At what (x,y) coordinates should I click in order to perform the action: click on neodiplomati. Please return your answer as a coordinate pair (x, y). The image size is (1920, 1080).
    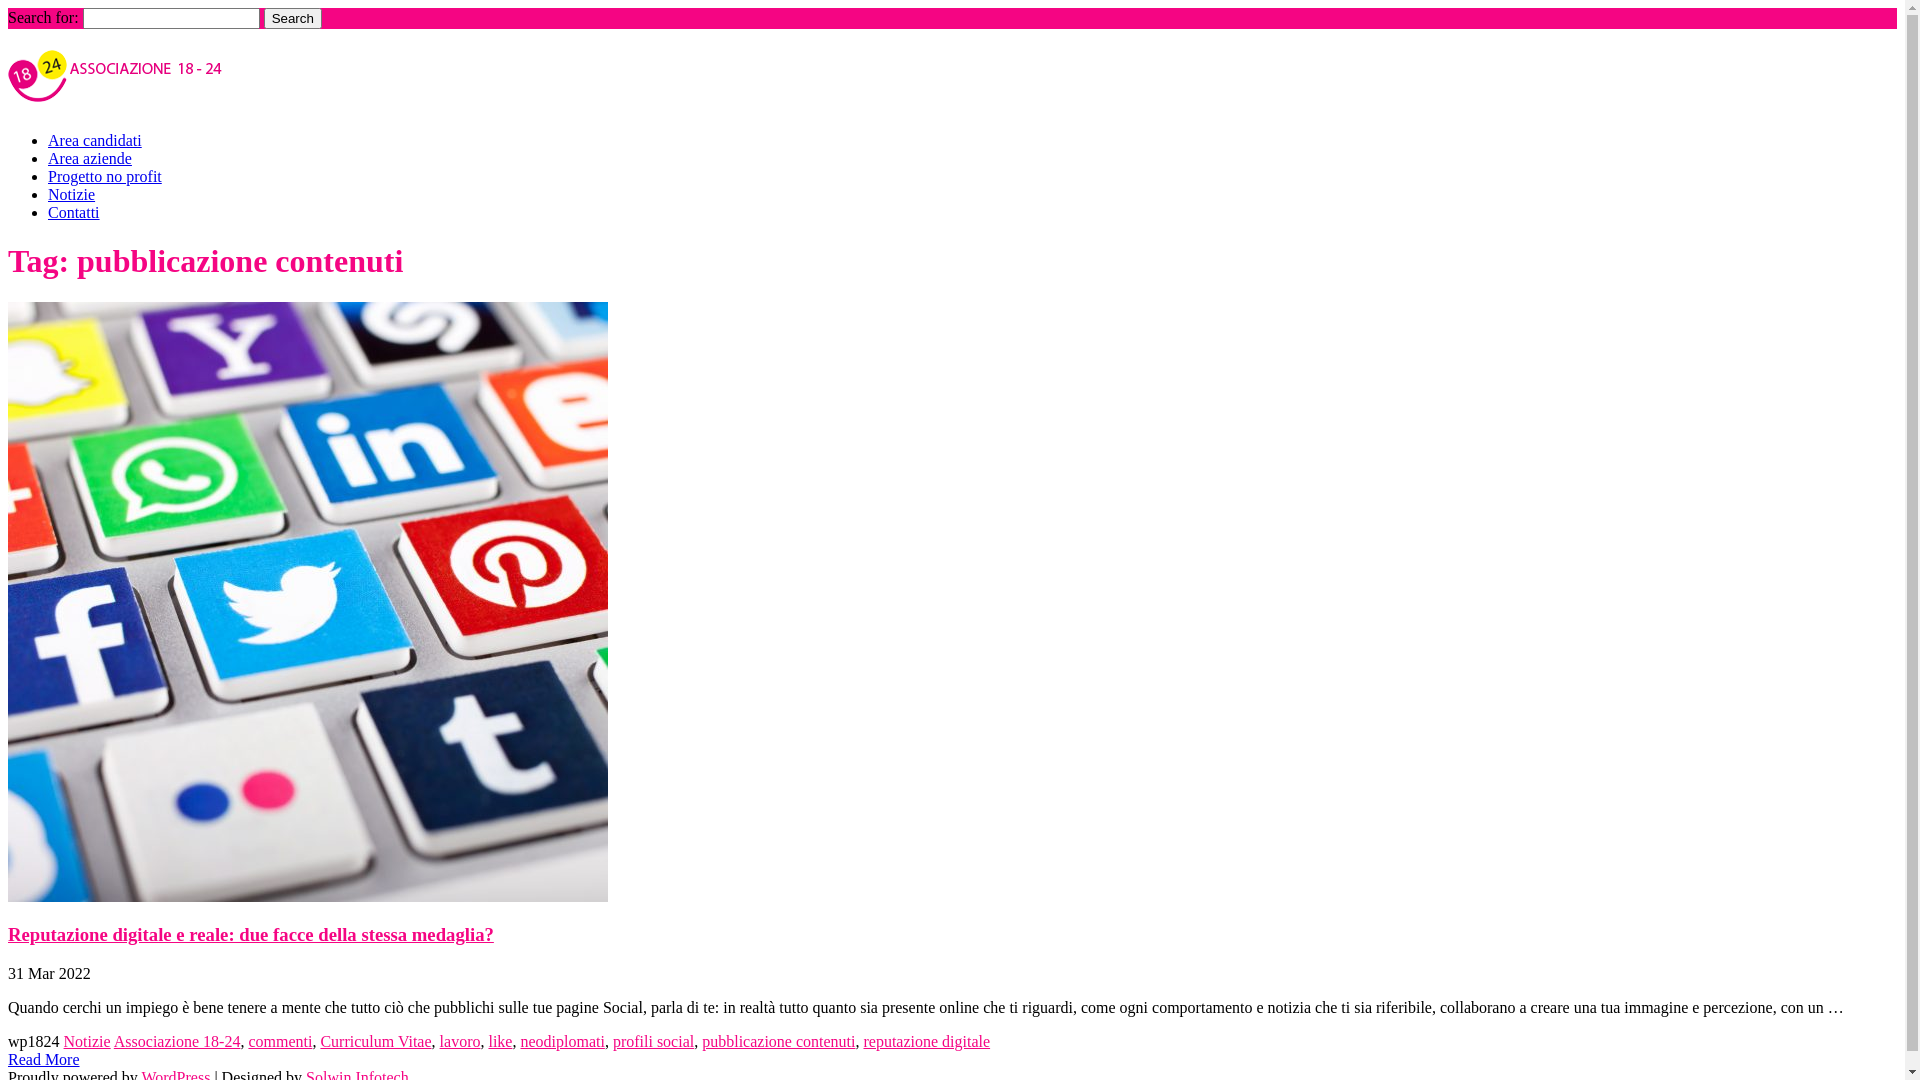
    Looking at the image, I should click on (562, 1042).